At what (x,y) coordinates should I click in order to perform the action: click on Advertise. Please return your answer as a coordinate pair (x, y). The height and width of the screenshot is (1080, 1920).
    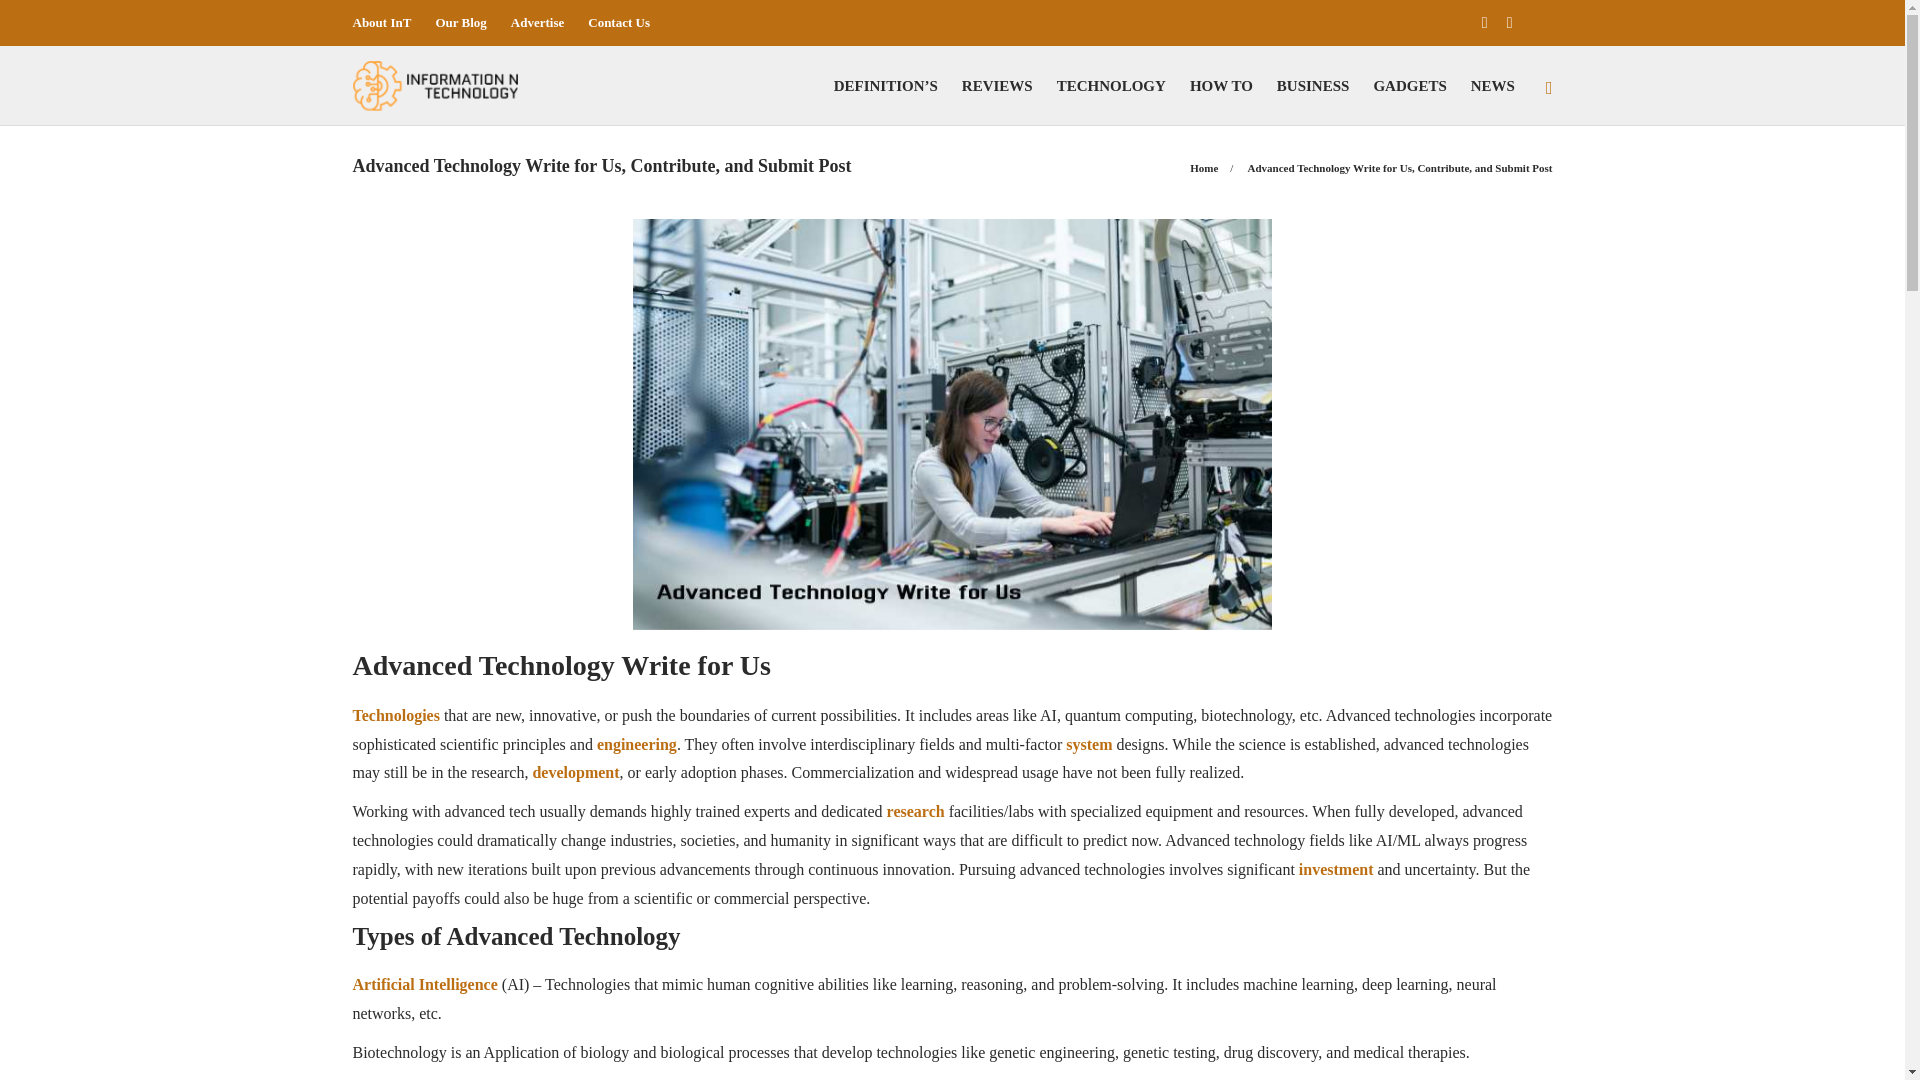
    Looking at the image, I should click on (537, 23).